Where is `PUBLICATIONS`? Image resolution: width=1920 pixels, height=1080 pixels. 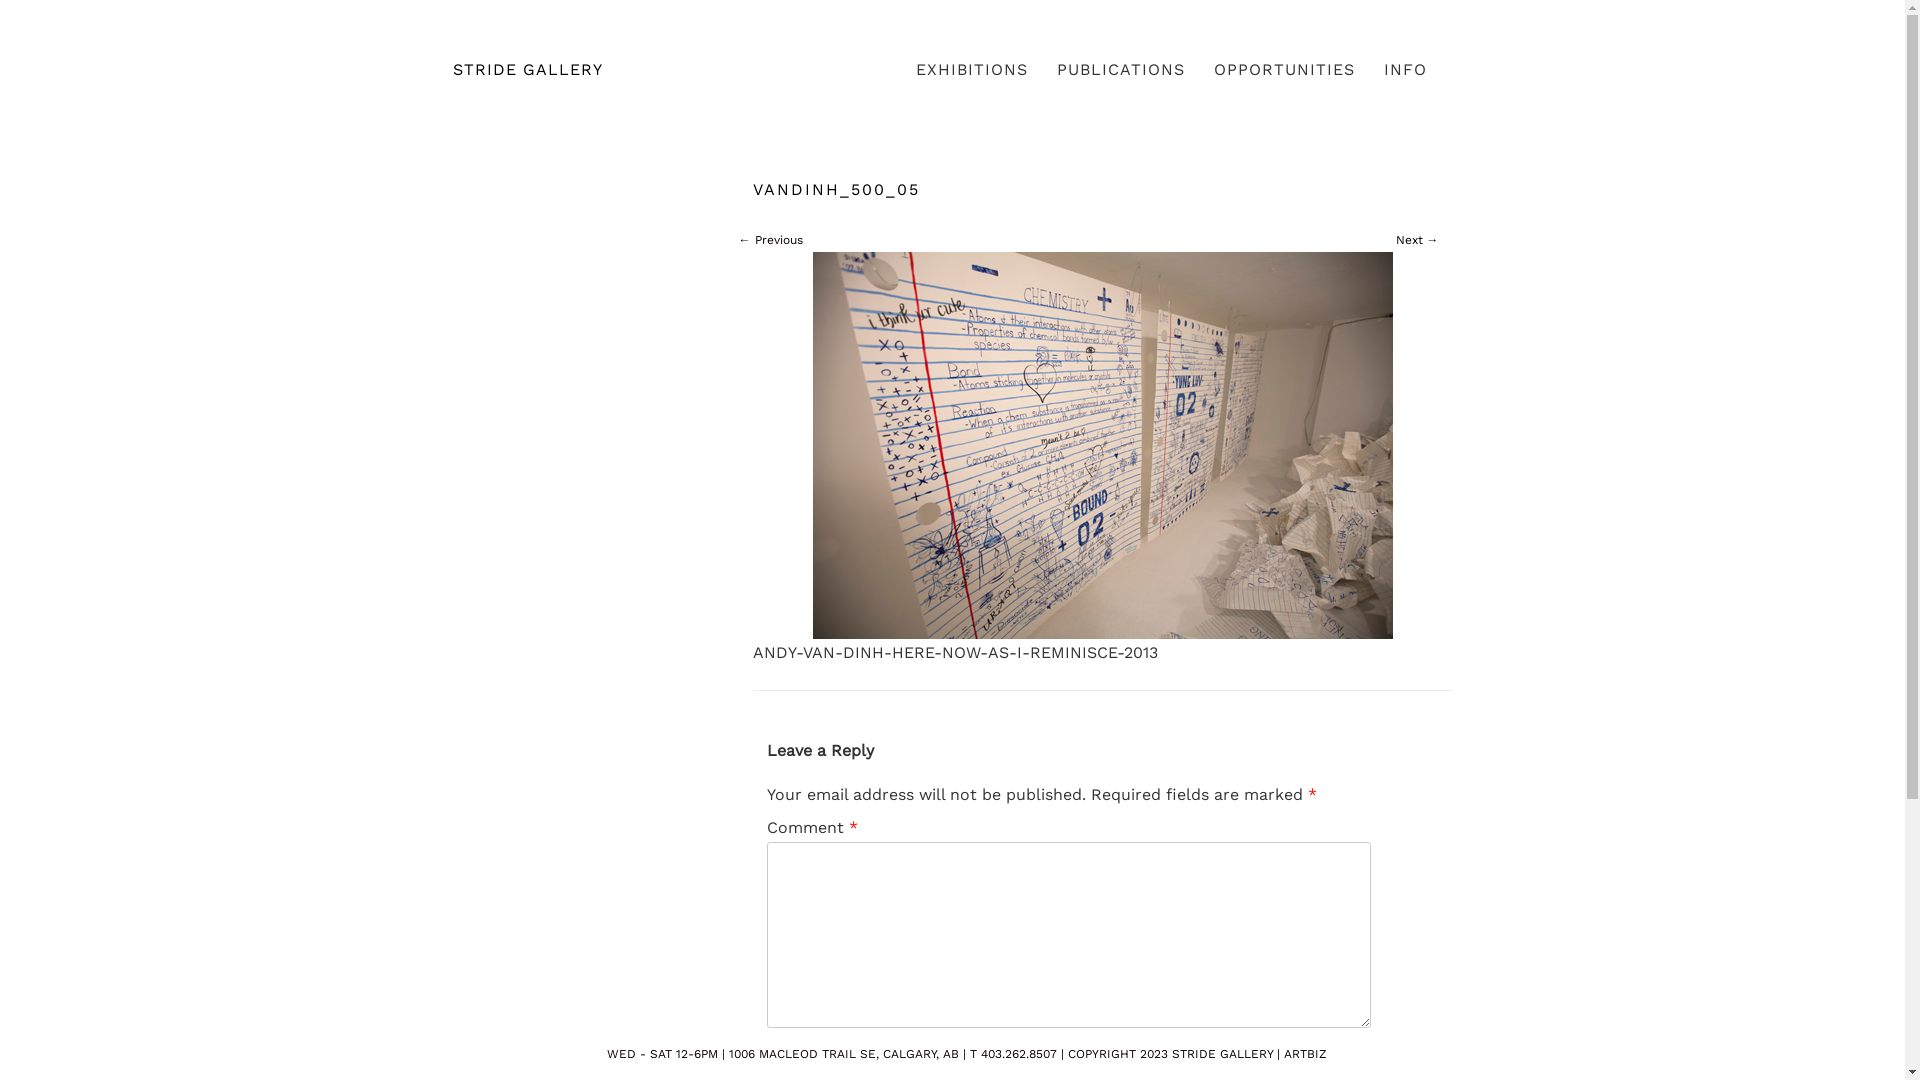 PUBLICATIONS is located at coordinates (1121, 70).